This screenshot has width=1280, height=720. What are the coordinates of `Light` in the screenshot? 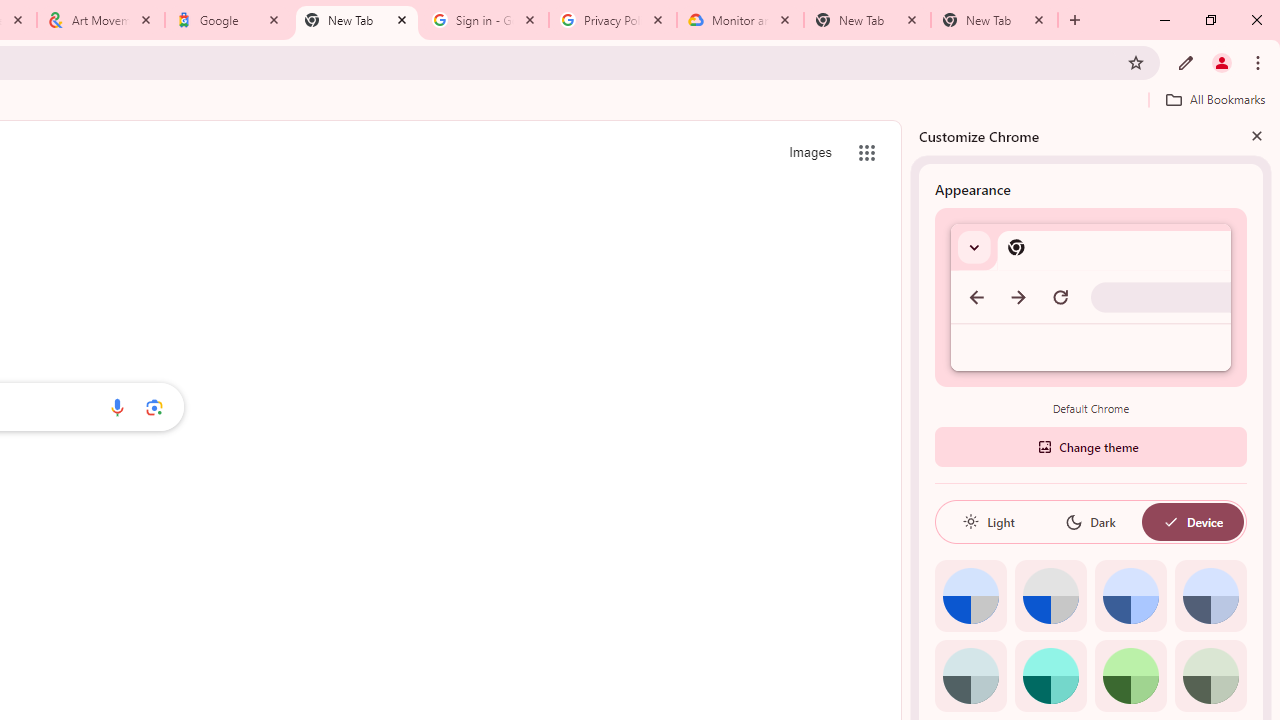 It's located at (988, 522).